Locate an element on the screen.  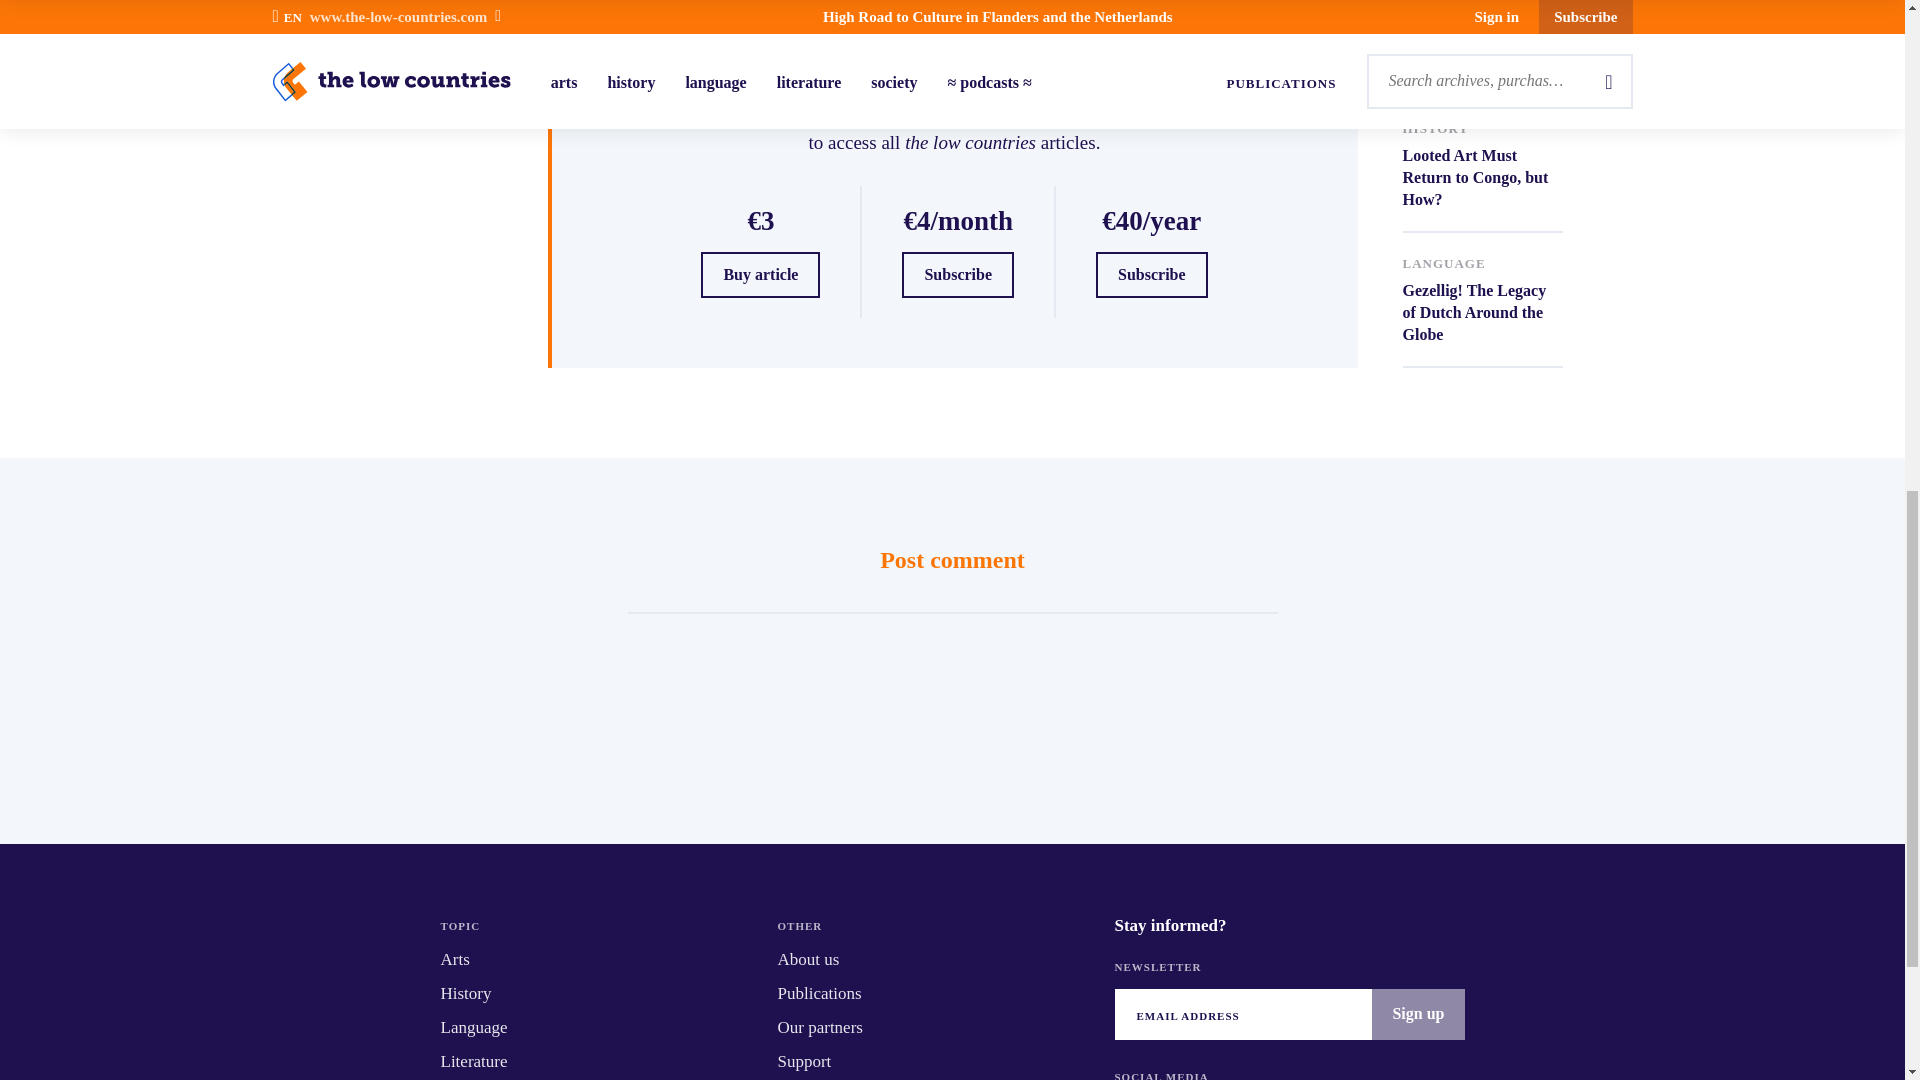
Subscribe is located at coordinates (958, 274).